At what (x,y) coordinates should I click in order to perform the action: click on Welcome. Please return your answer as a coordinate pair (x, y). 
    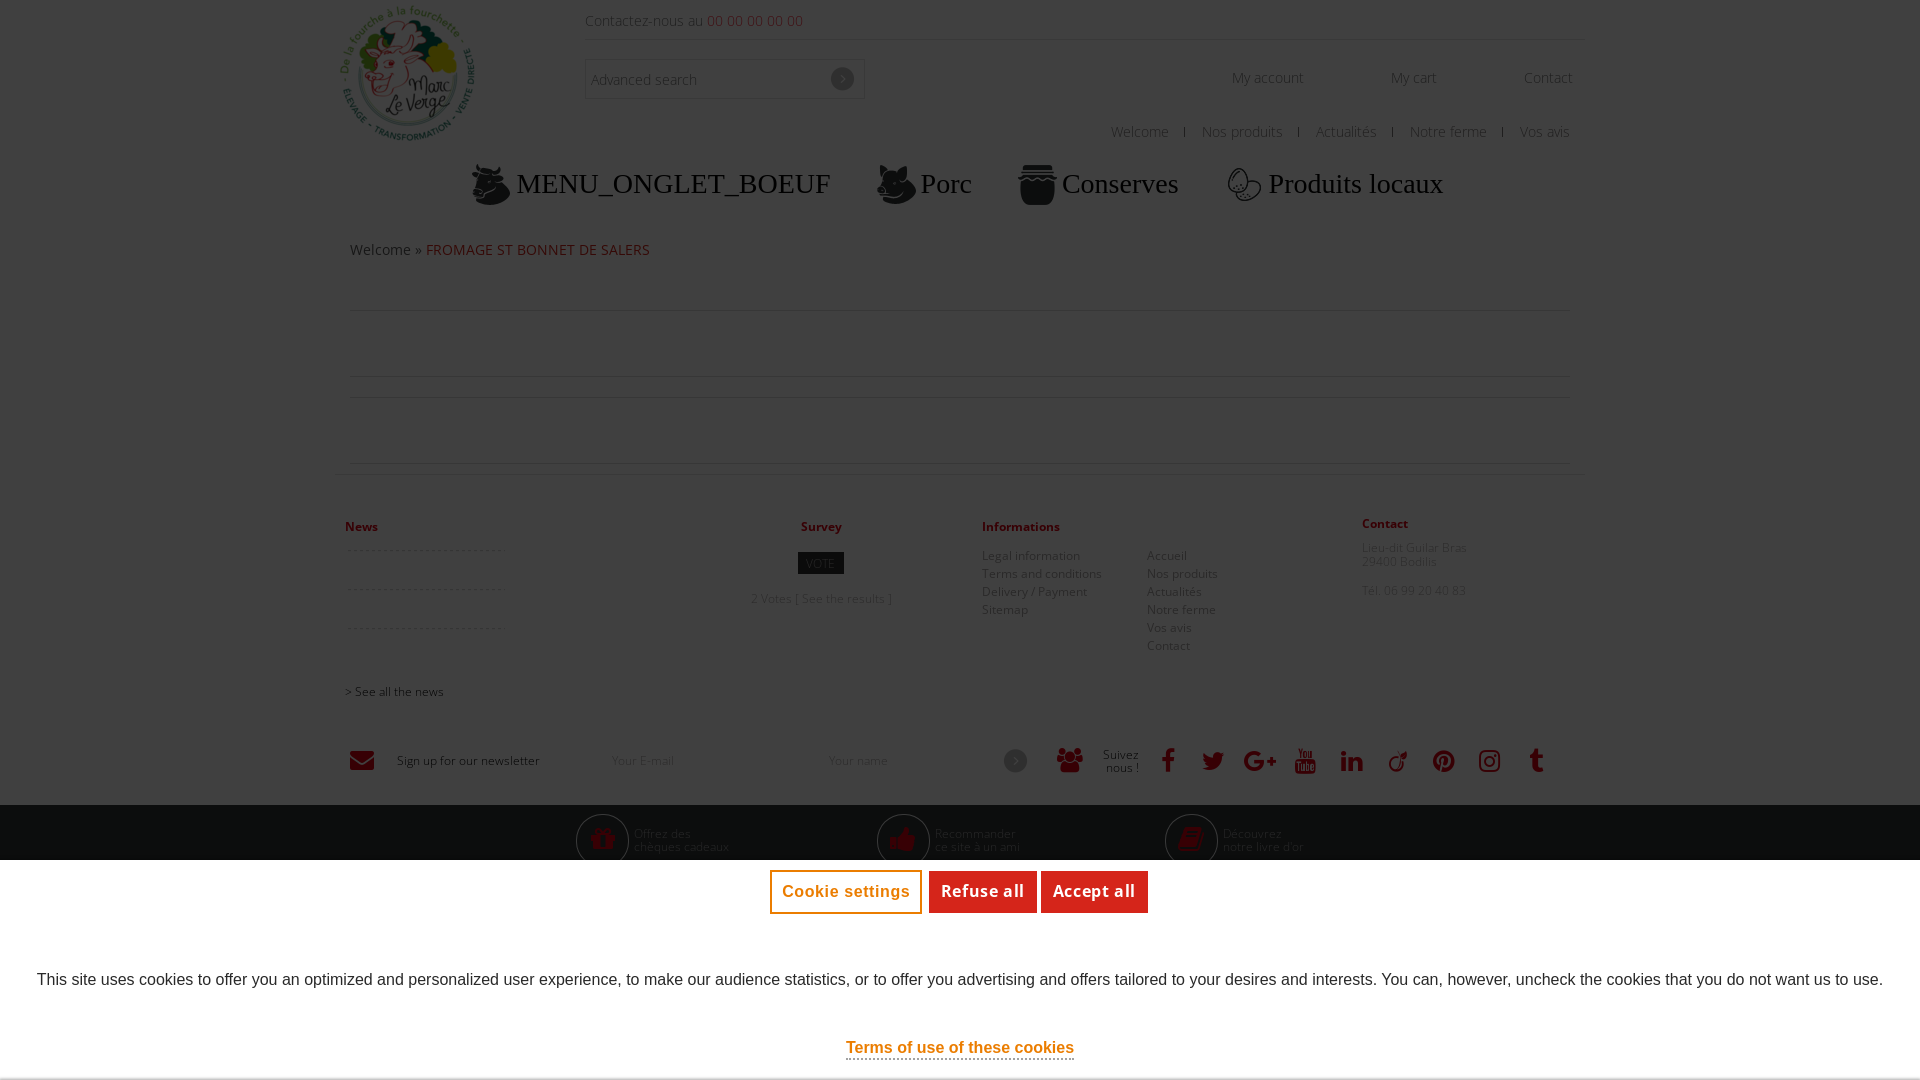
    Looking at the image, I should click on (1148, 132).